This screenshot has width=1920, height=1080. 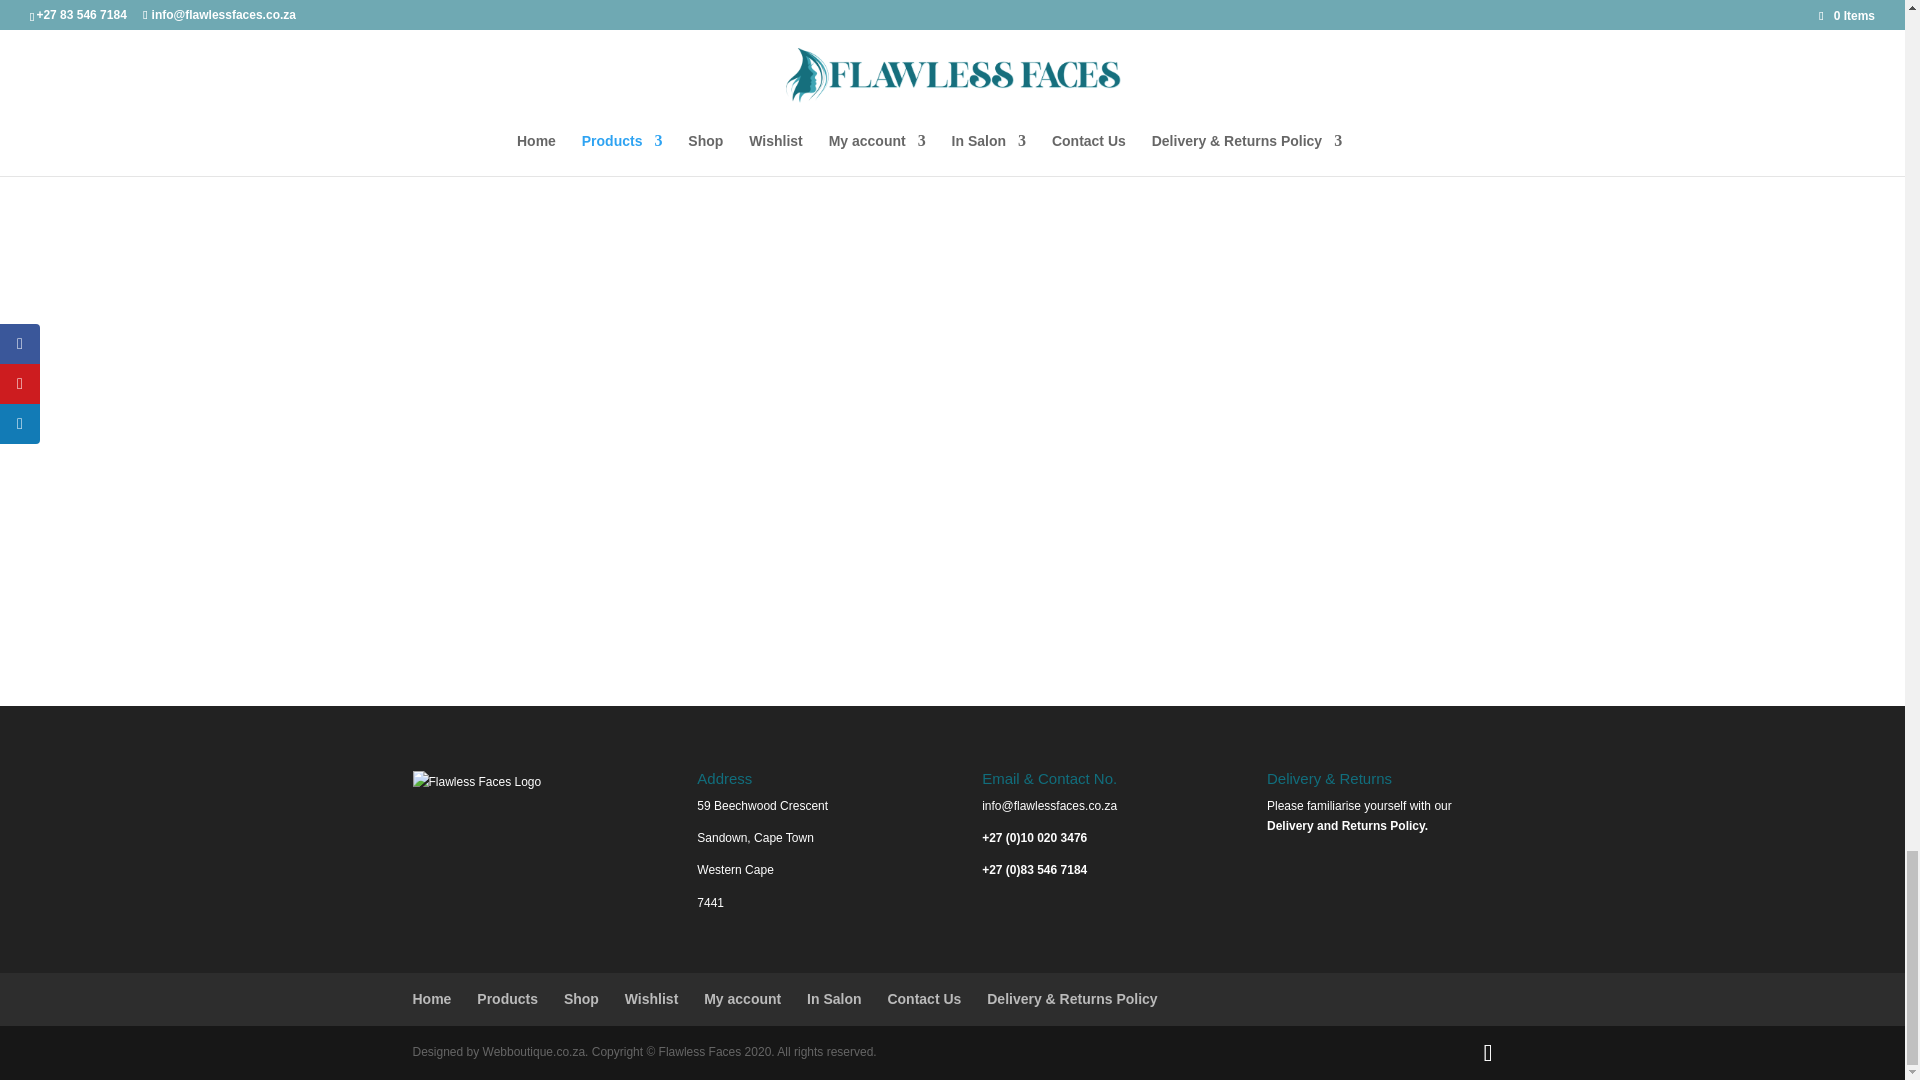 I want to click on RUMAE SENSI-RESCUE, so click(x=610, y=16).